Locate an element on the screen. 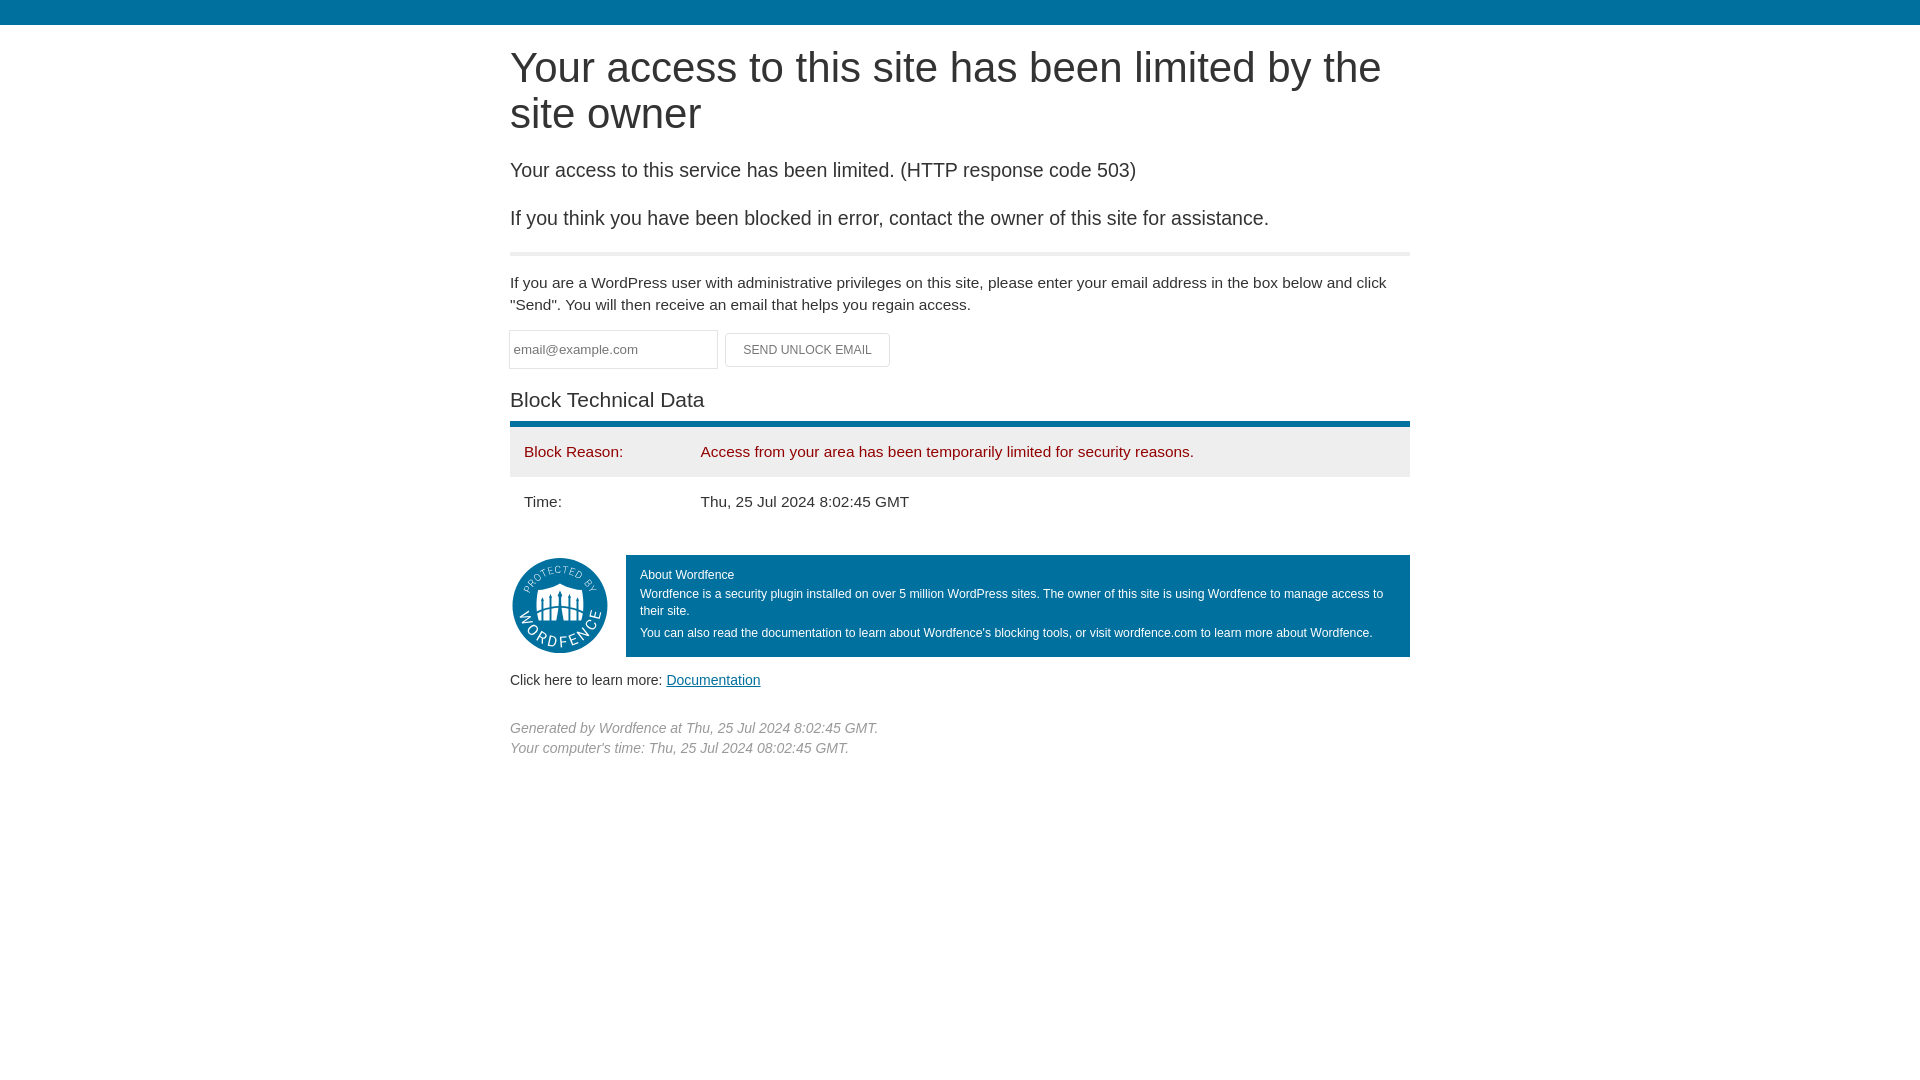 This screenshot has width=1920, height=1080. Send Unlock Email is located at coordinates (808, 350).